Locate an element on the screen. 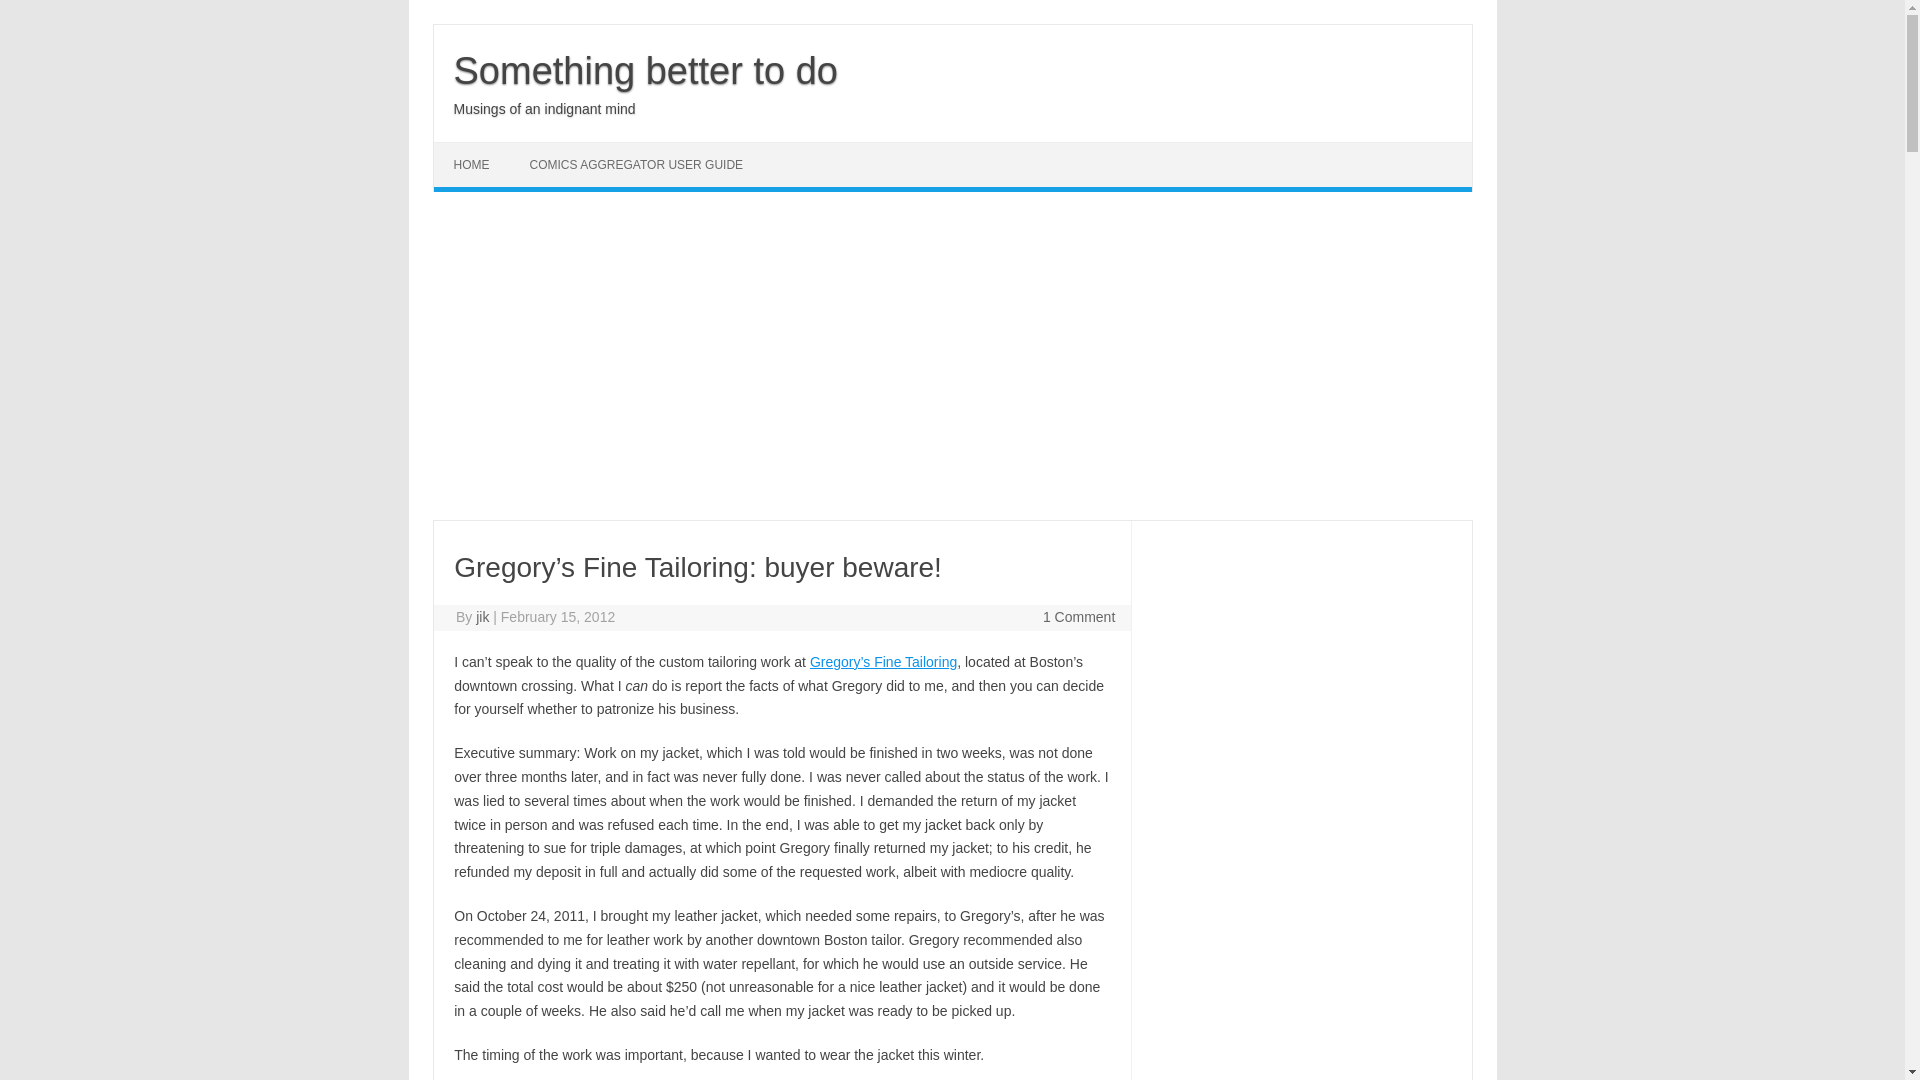 This screenshot has width=1920, height=1080. Something better to do is located at coordinates (645, 70).